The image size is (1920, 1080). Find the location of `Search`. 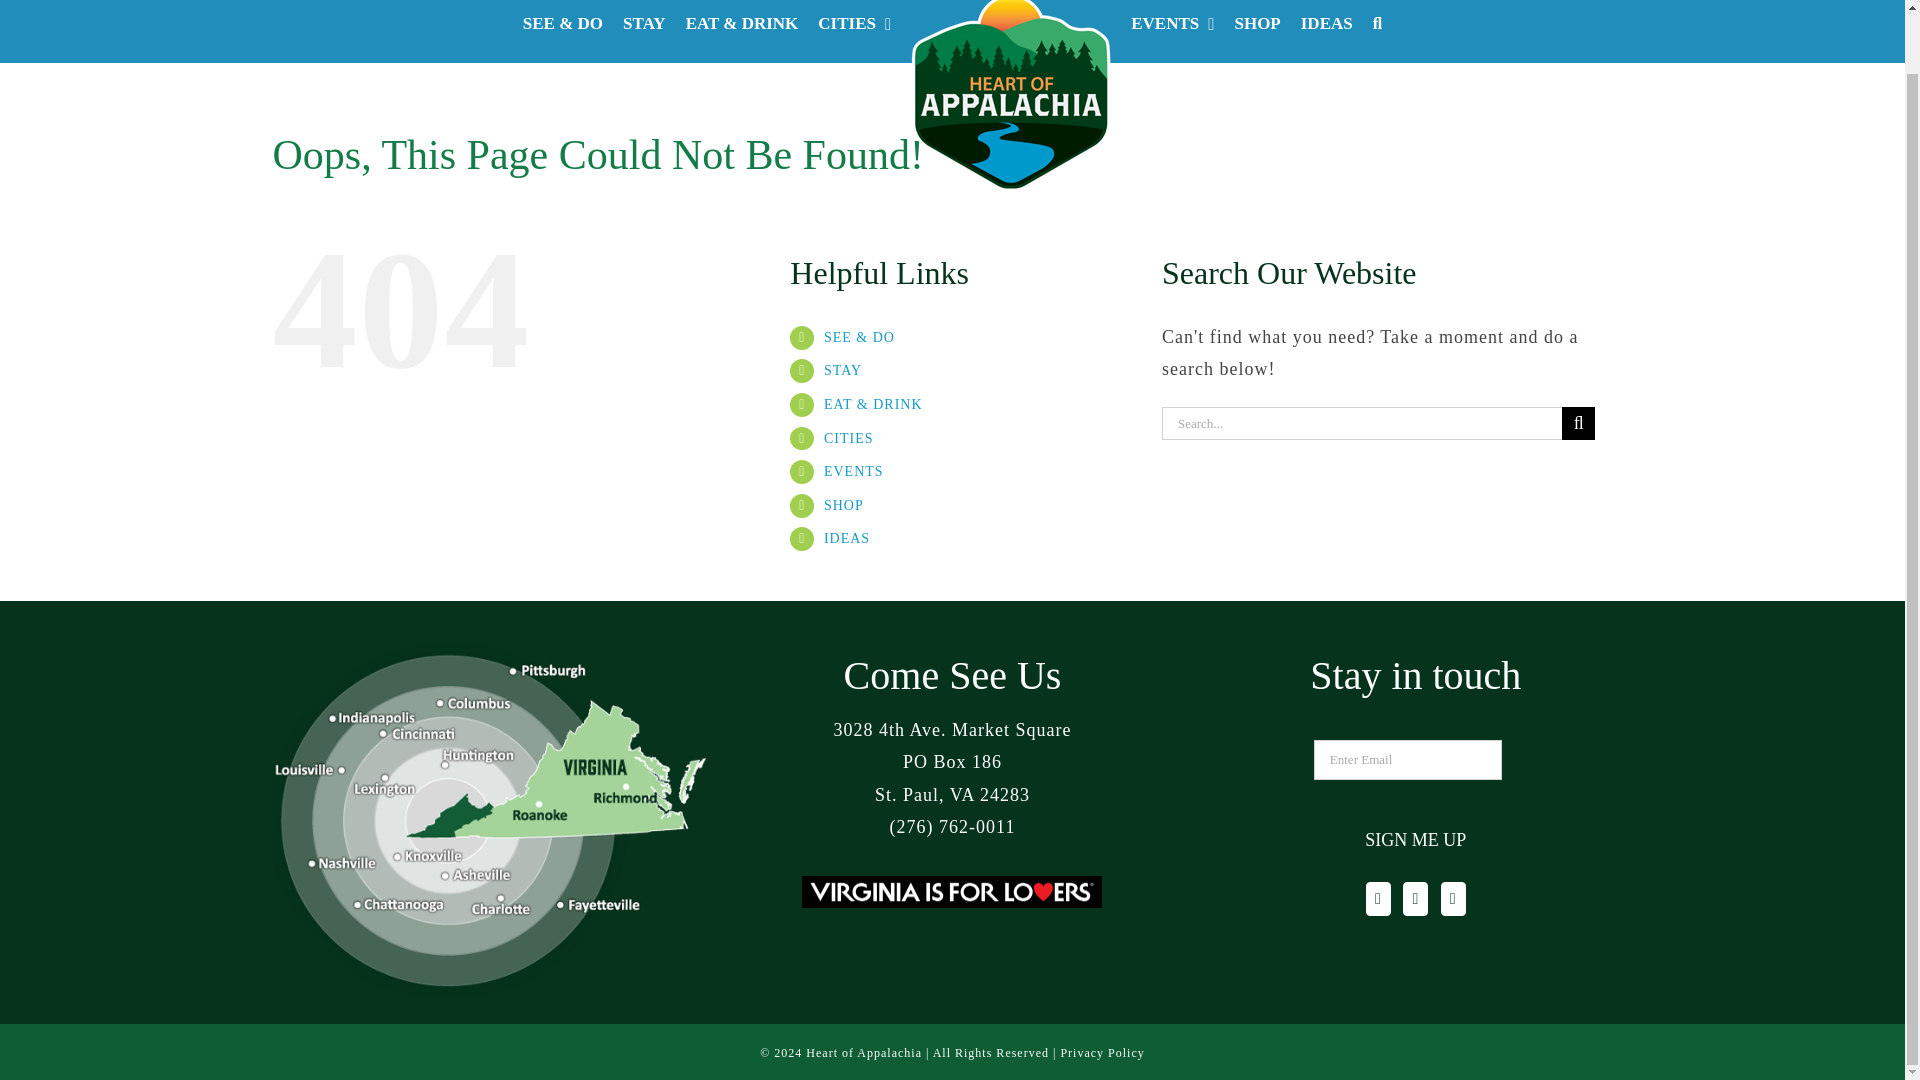

Search is located at coordinates (1377, 31).